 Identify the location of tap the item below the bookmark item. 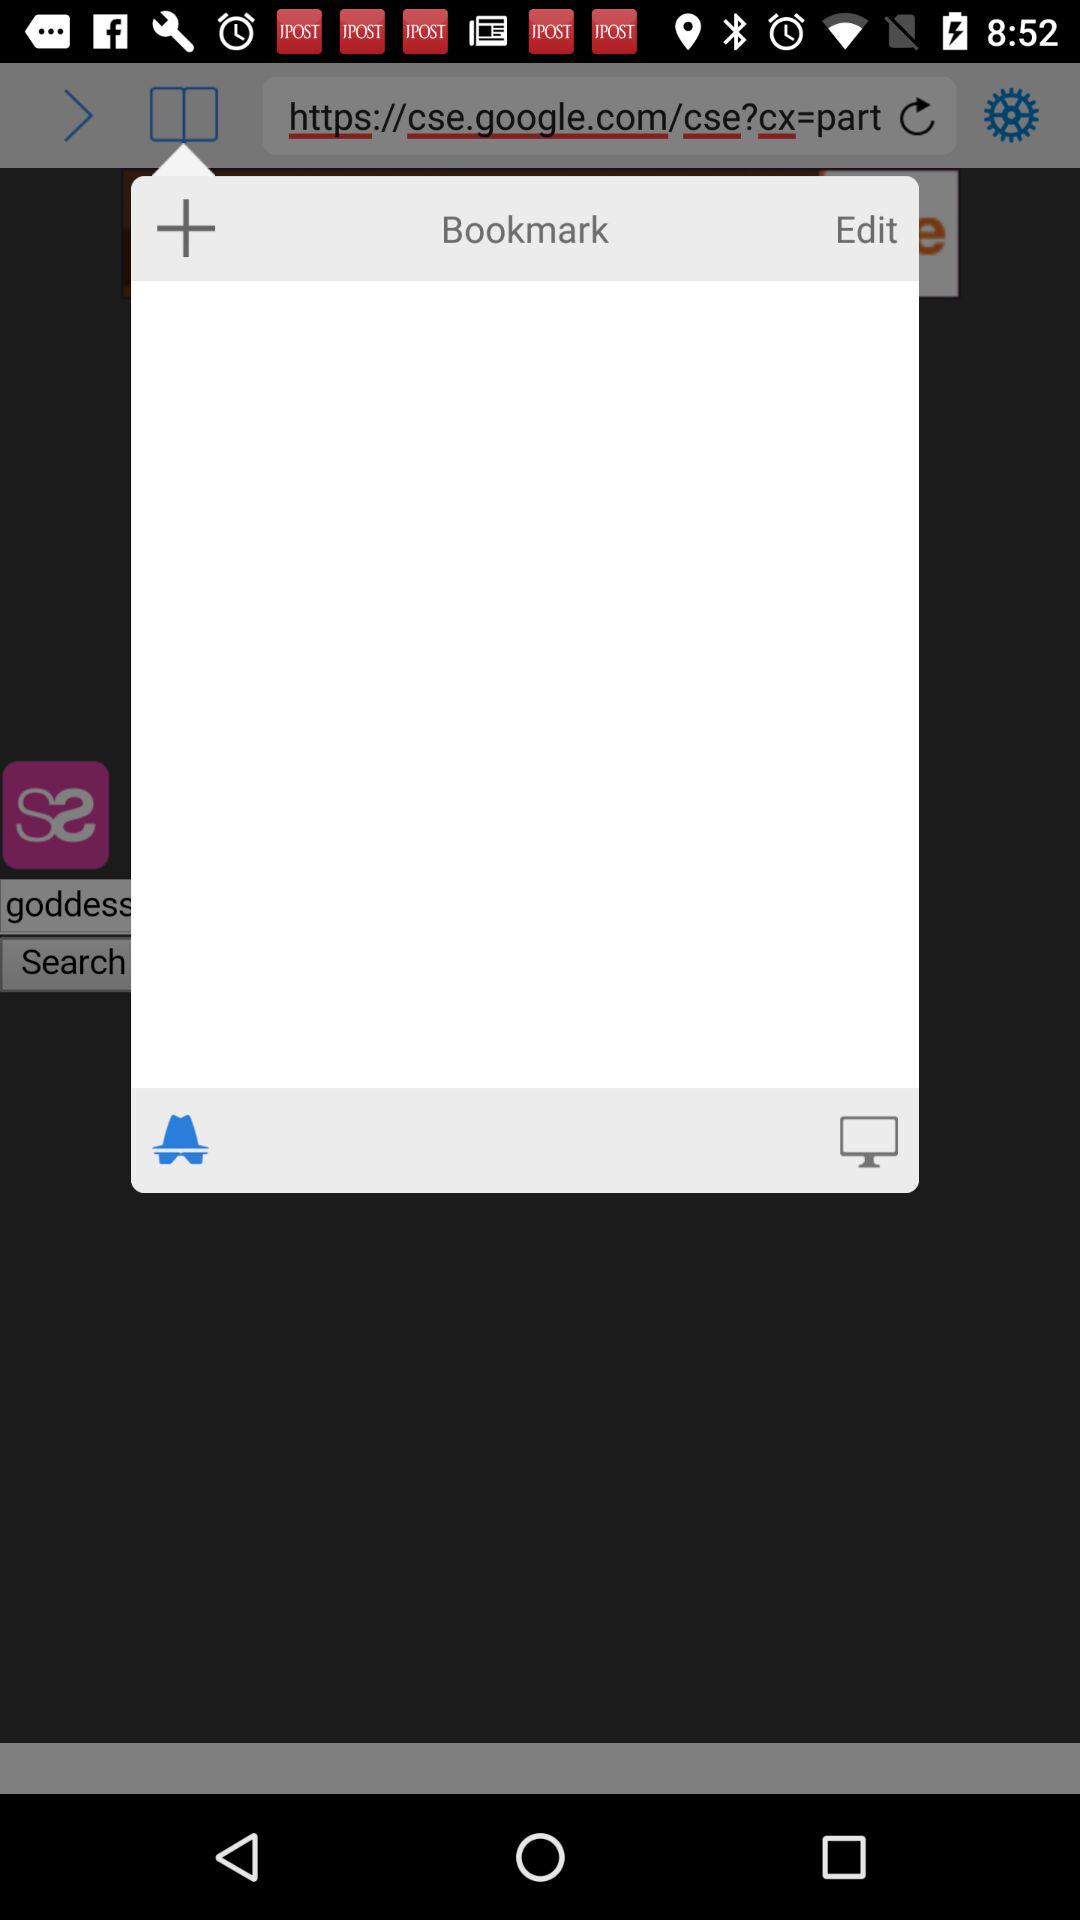
(524, 684).